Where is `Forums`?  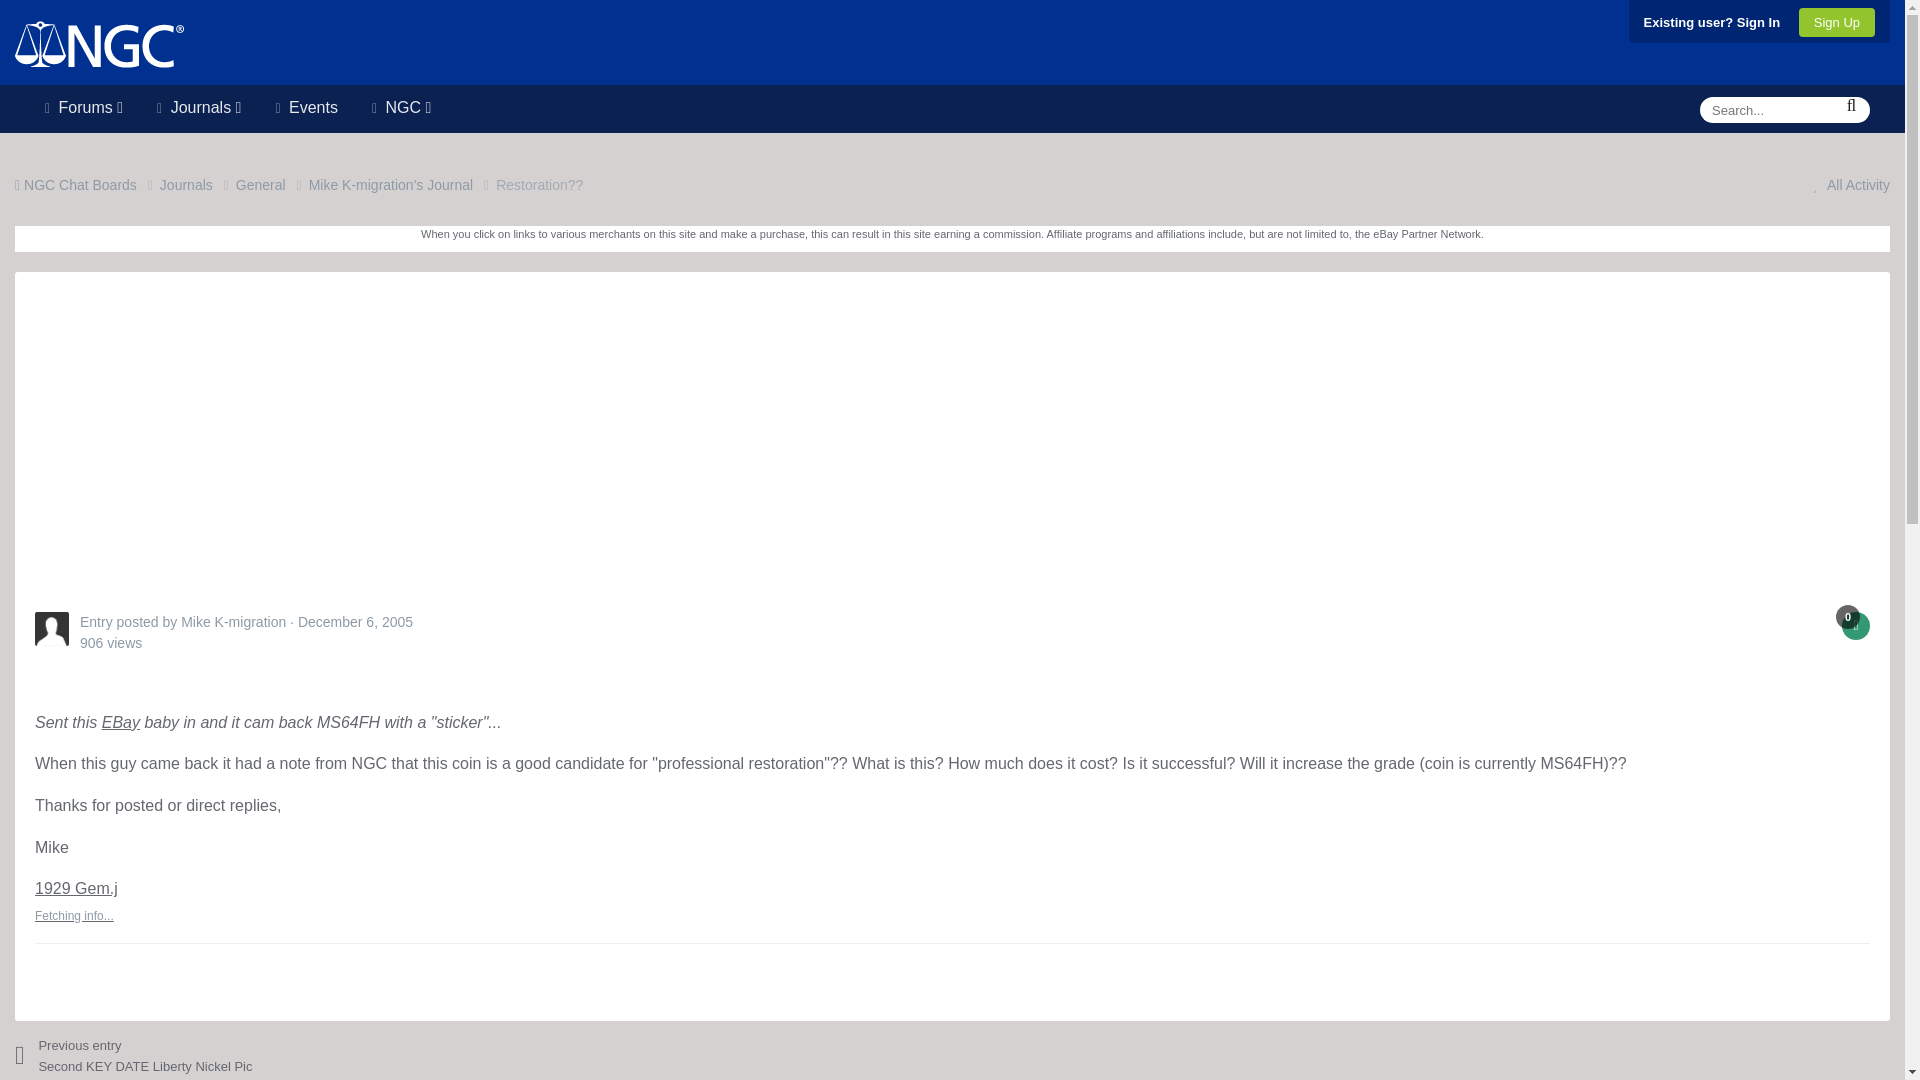 Forums is located at coordinates (84, 104).